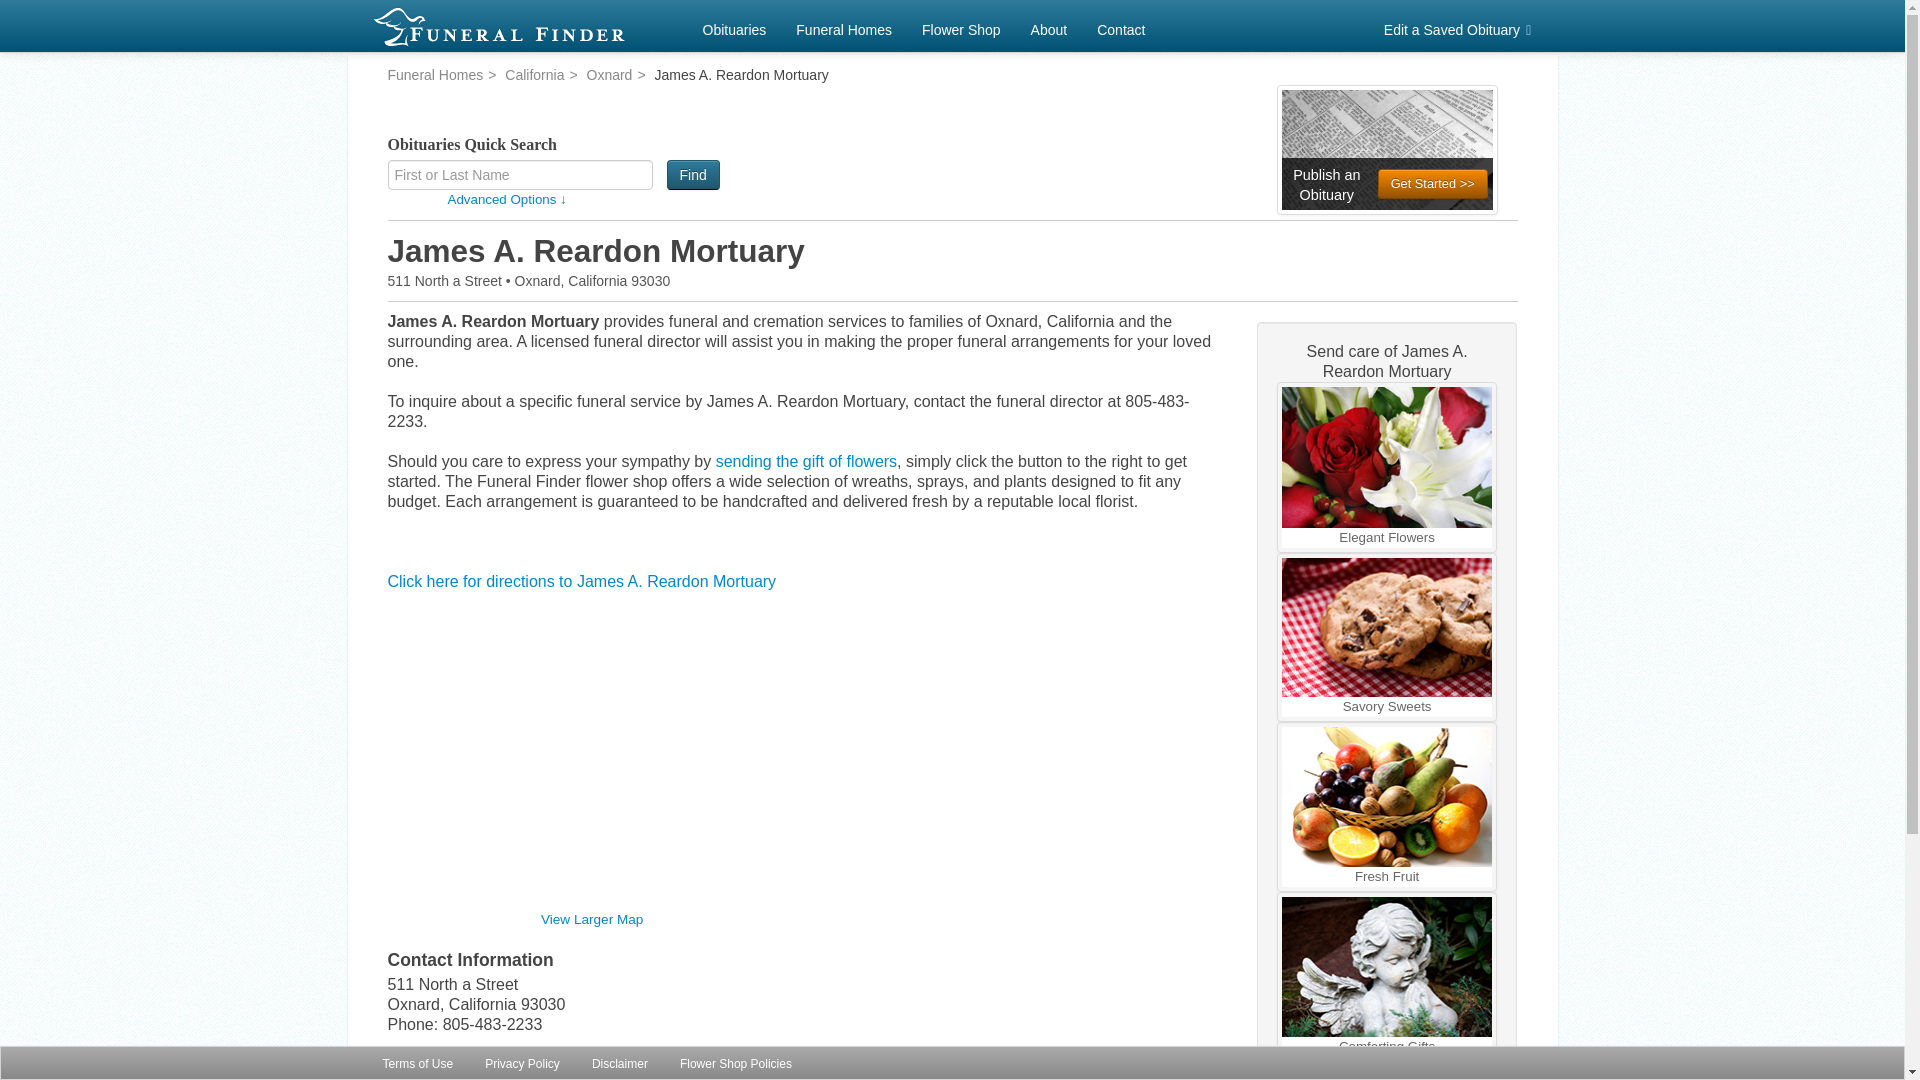 This screenshot has width=1920, height=1080. Describe the element at coordinates (1460, 26) in the screenshot. I see `Edit a Saved Obituary` at that location.